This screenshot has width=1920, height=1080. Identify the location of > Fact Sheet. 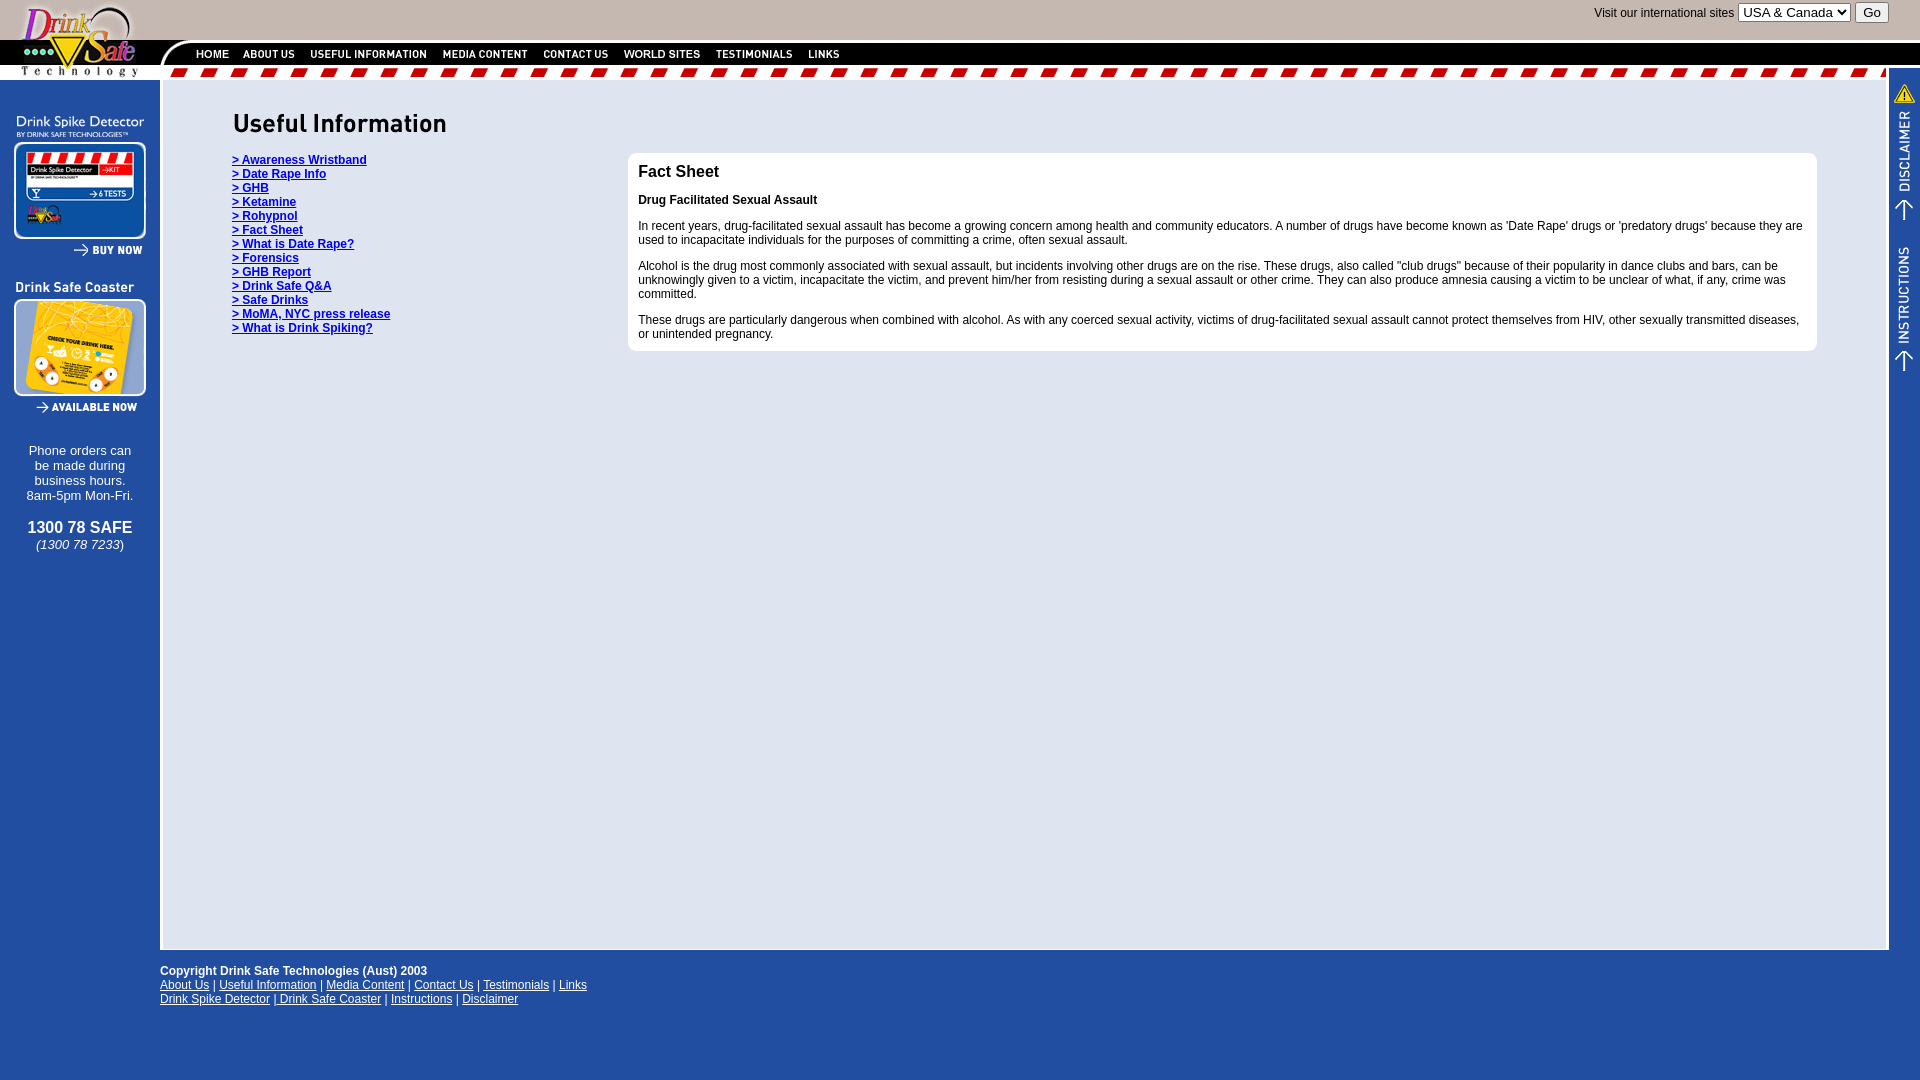
(268, 230).